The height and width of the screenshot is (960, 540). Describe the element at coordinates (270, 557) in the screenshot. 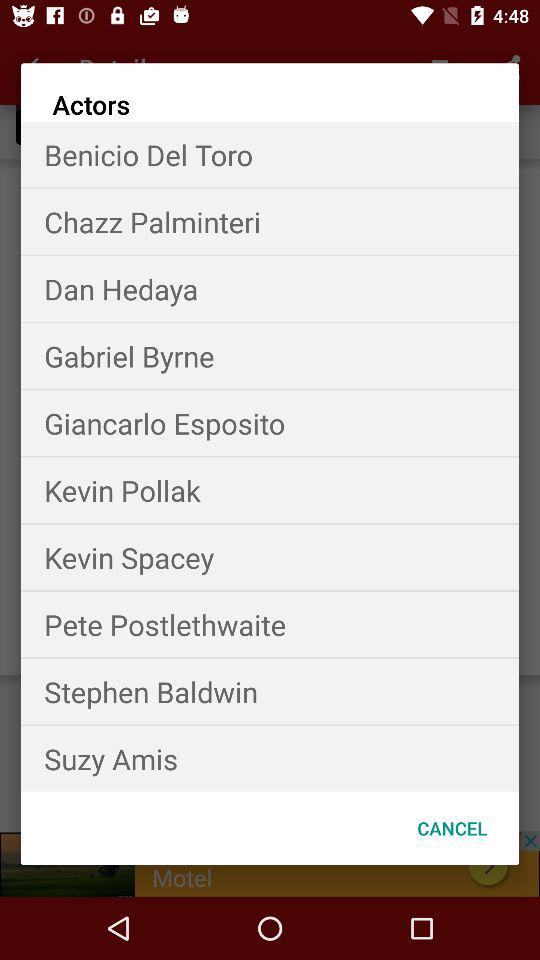

I see `select the    kevin spacey` at that location.